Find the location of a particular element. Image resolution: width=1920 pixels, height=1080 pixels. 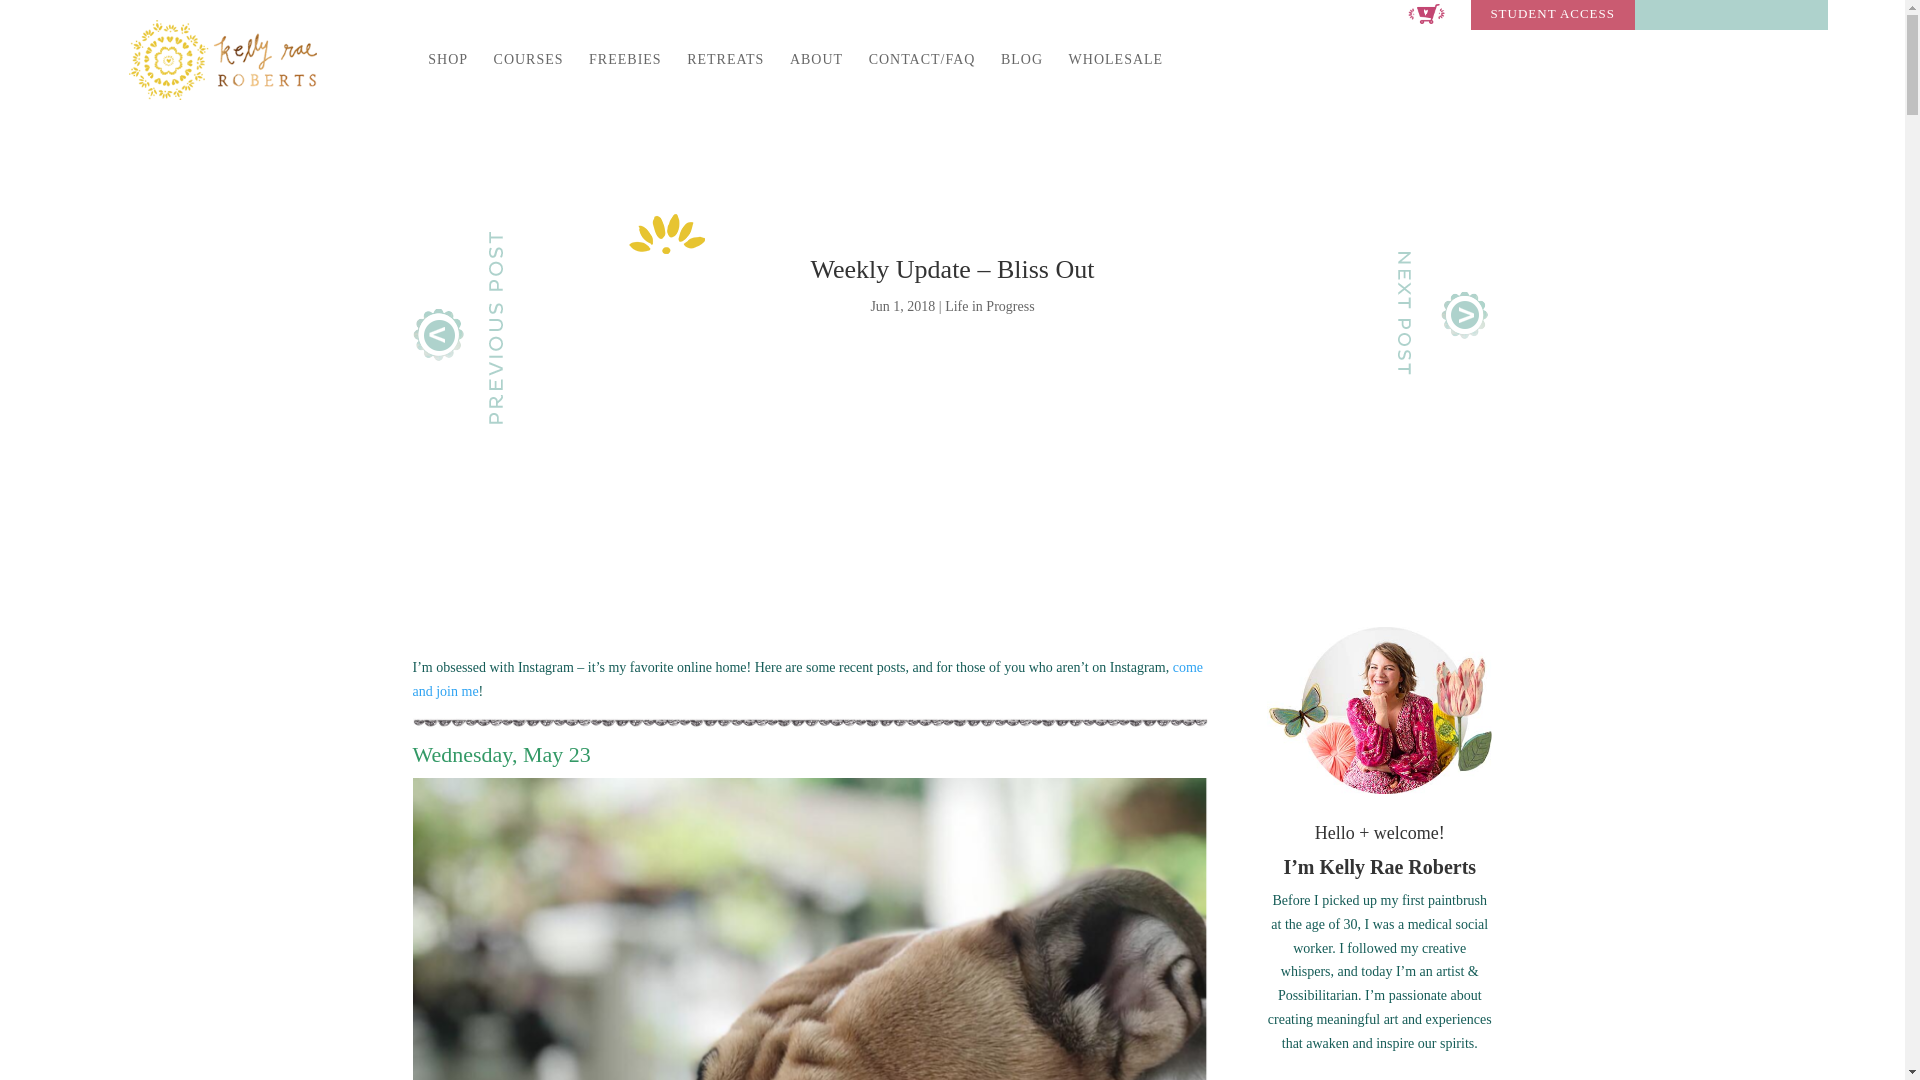

Life in Progress is located at coordinates (989, 306).